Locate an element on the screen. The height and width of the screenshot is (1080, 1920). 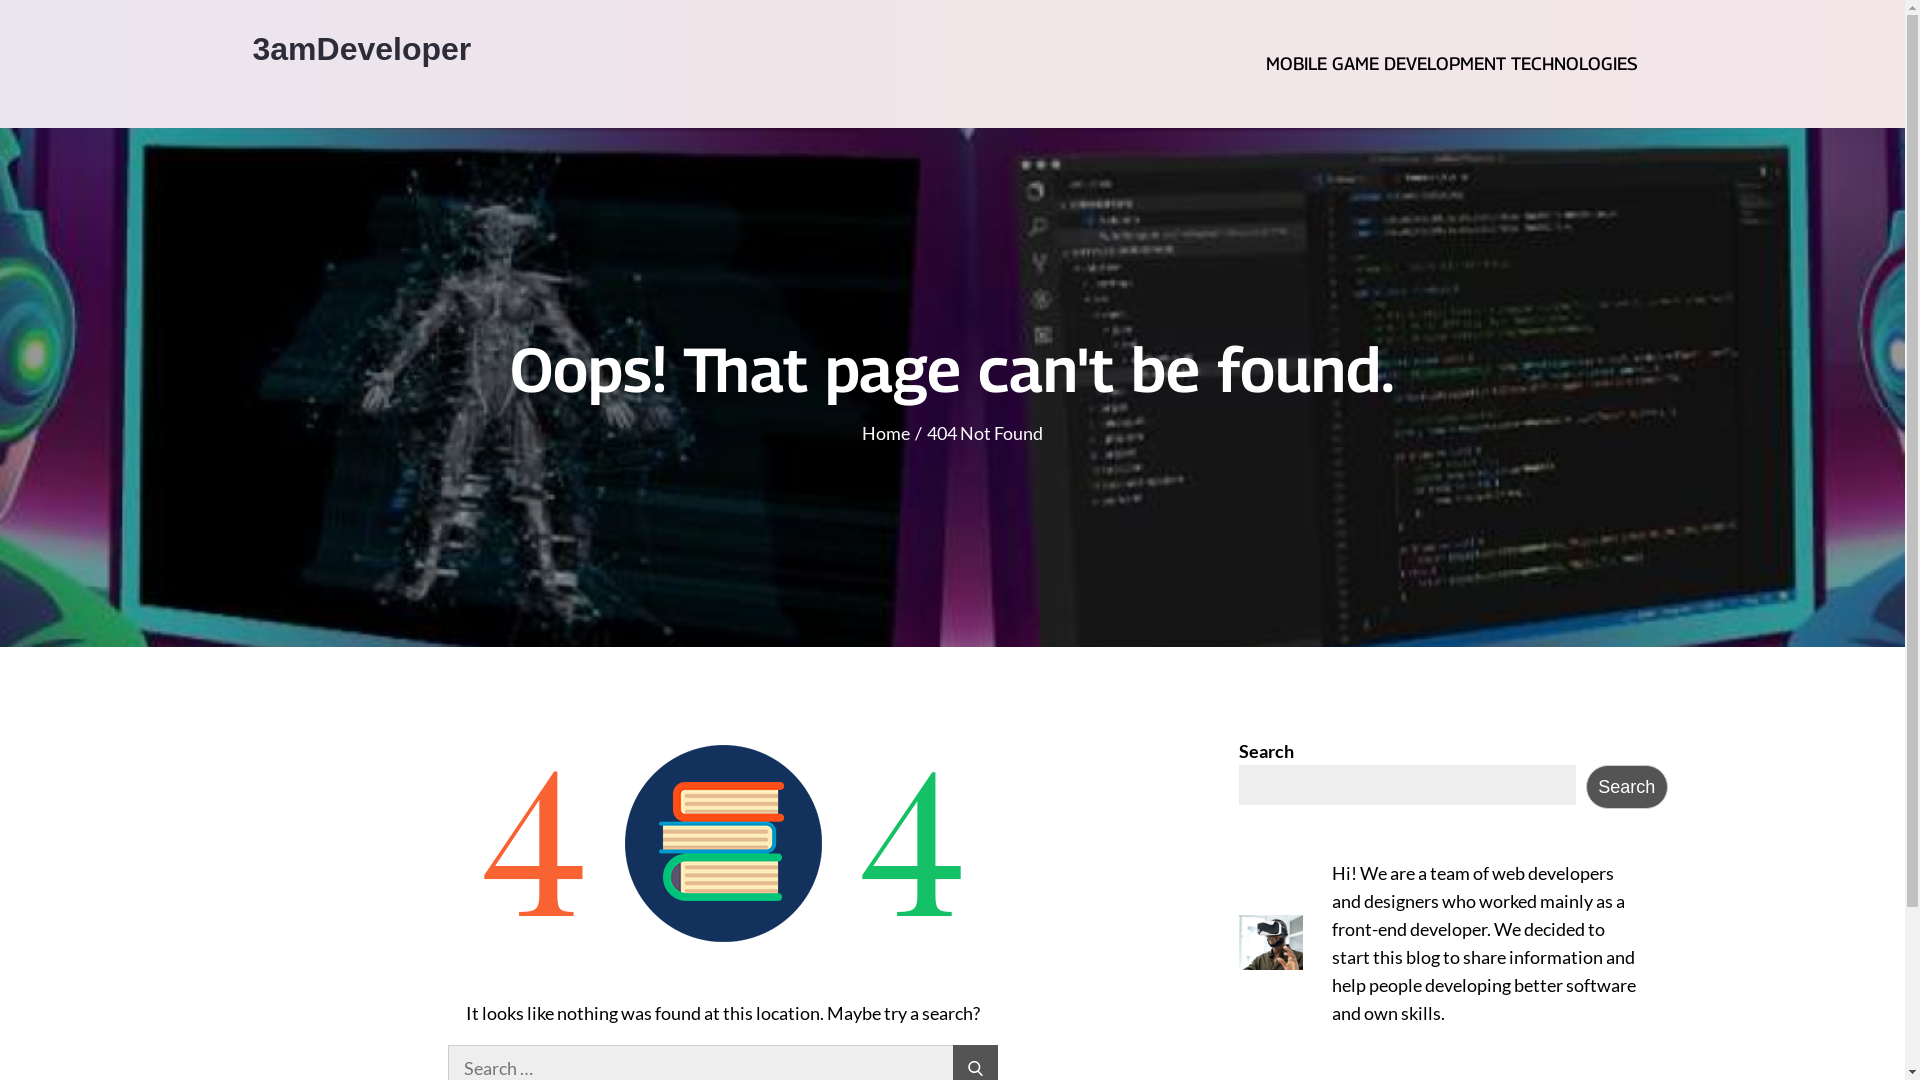
3amDeveloper is located at coordinates (362, 49).